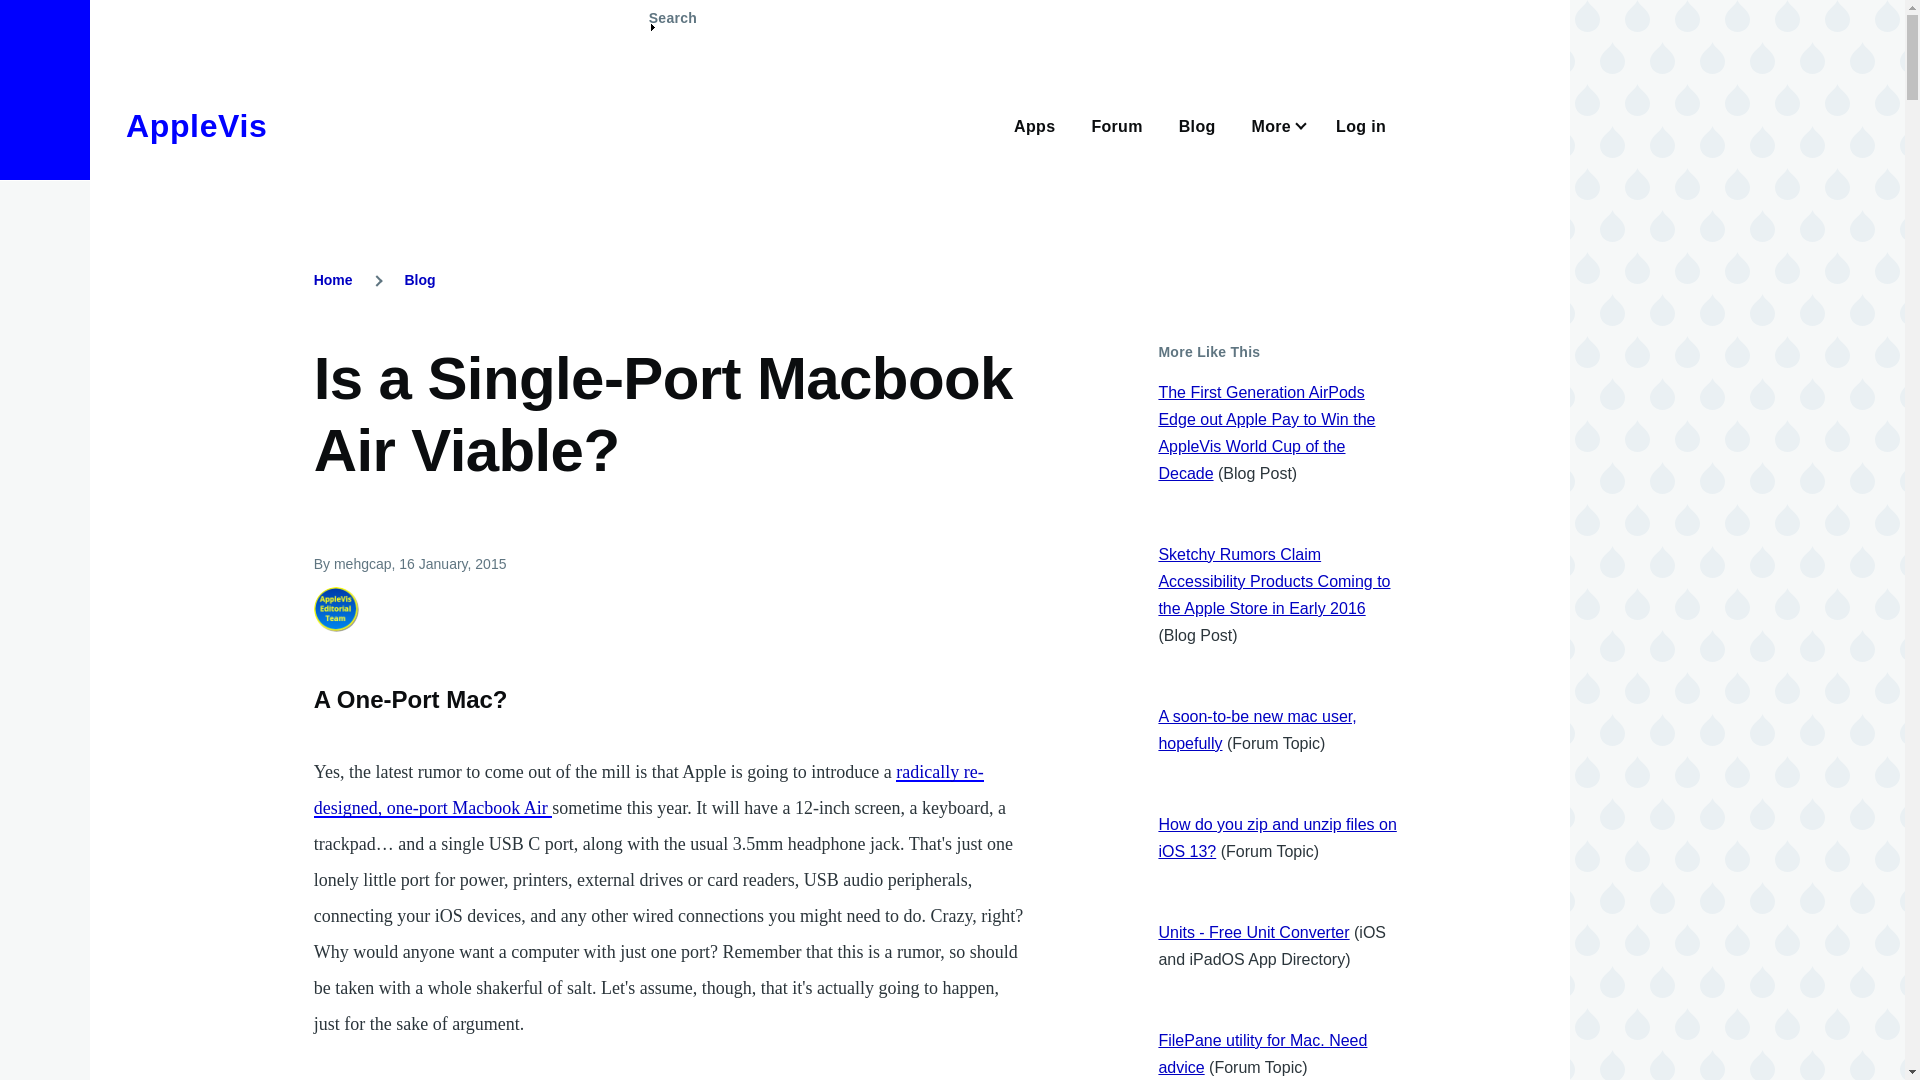  I want to click on Home, so click(334, 280).